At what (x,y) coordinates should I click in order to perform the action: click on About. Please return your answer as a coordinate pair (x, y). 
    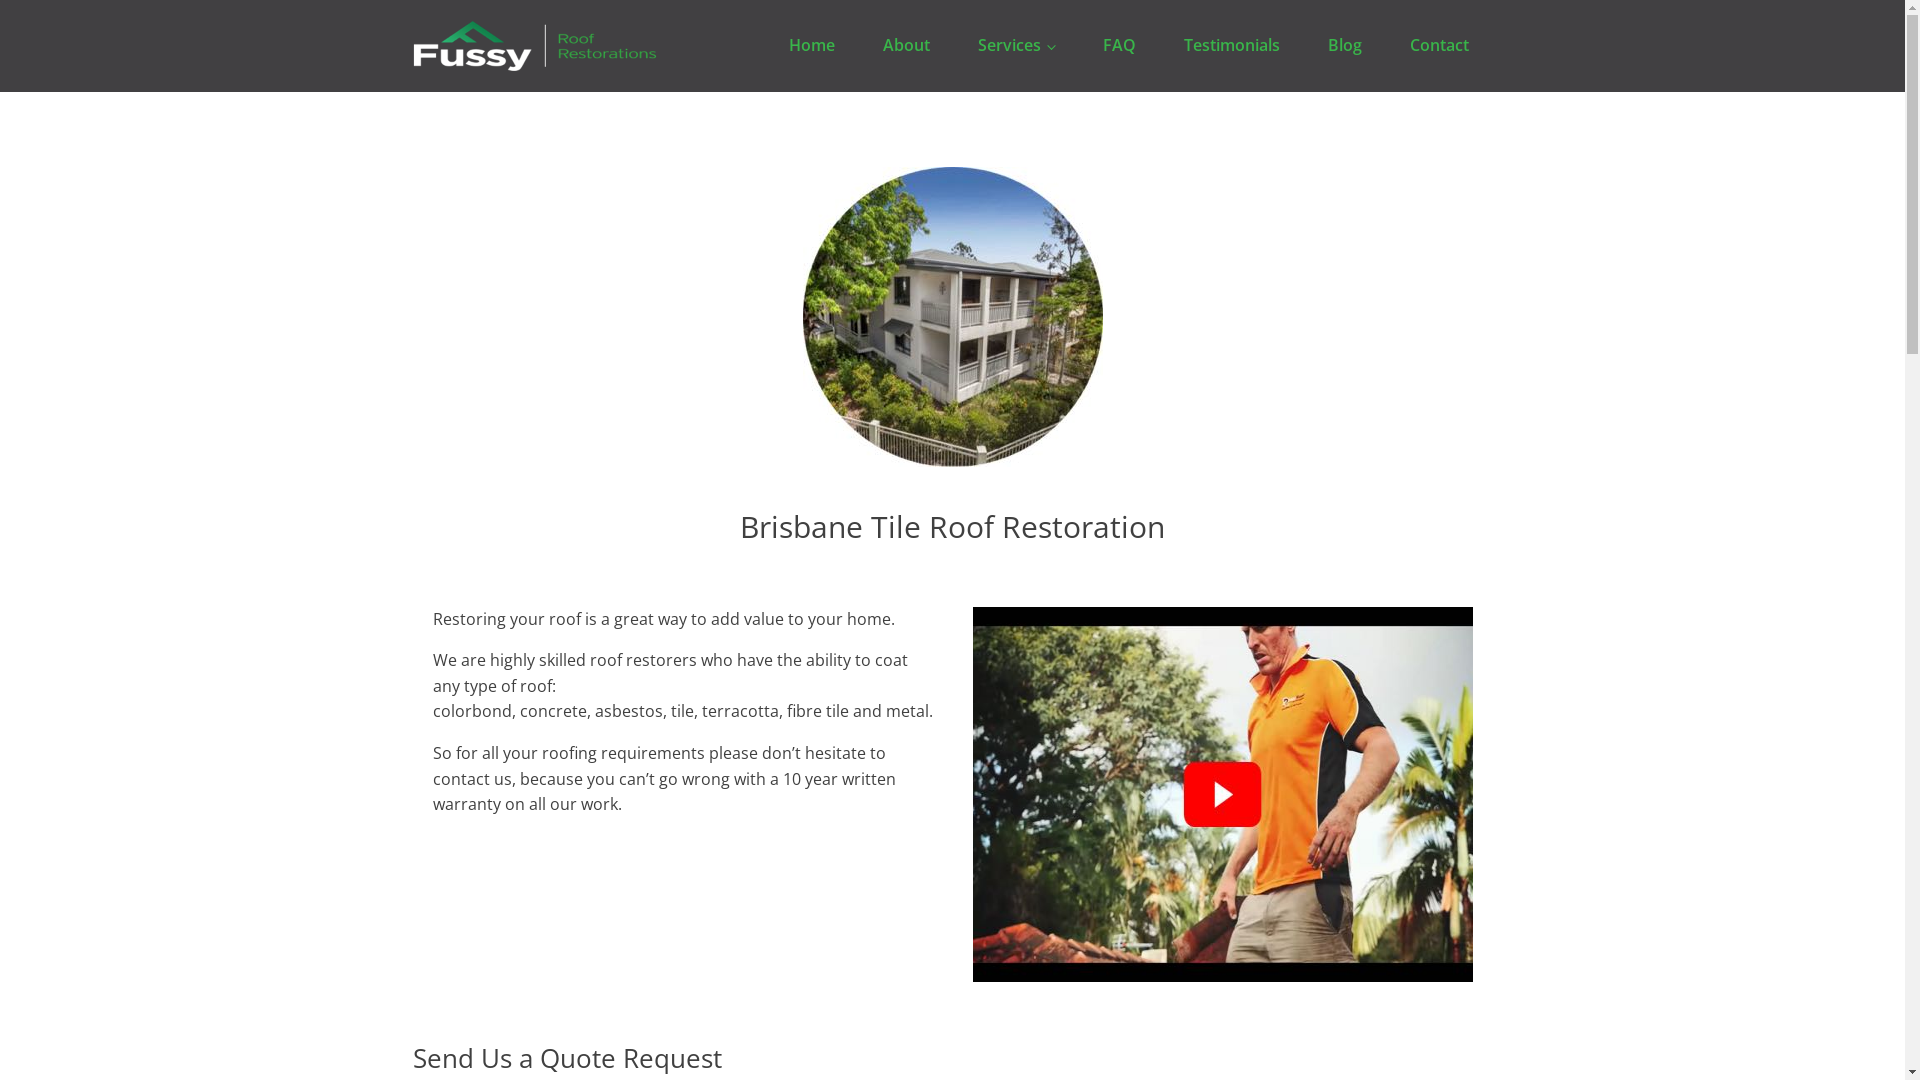
    Looking at the image, I should click on (906, 46).